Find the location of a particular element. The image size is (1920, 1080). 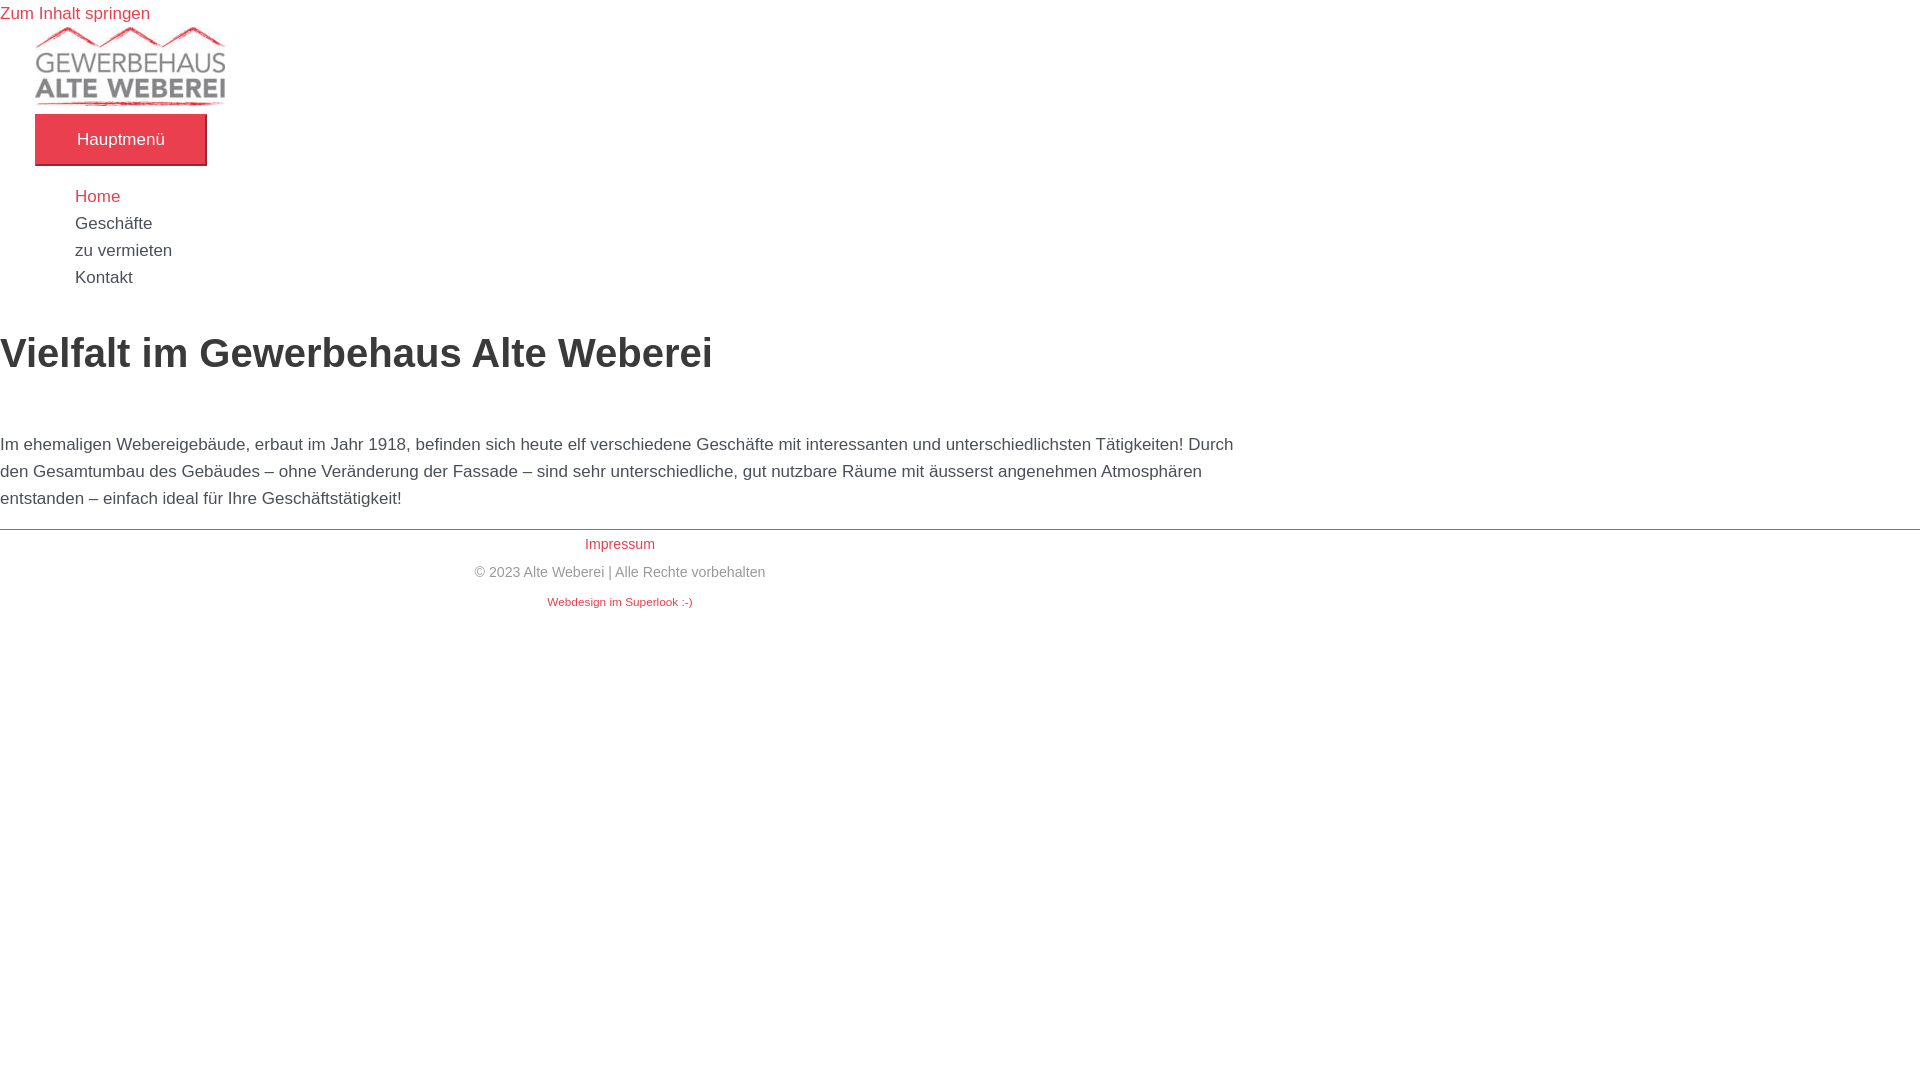

Home is located at coordinates (980, 196).